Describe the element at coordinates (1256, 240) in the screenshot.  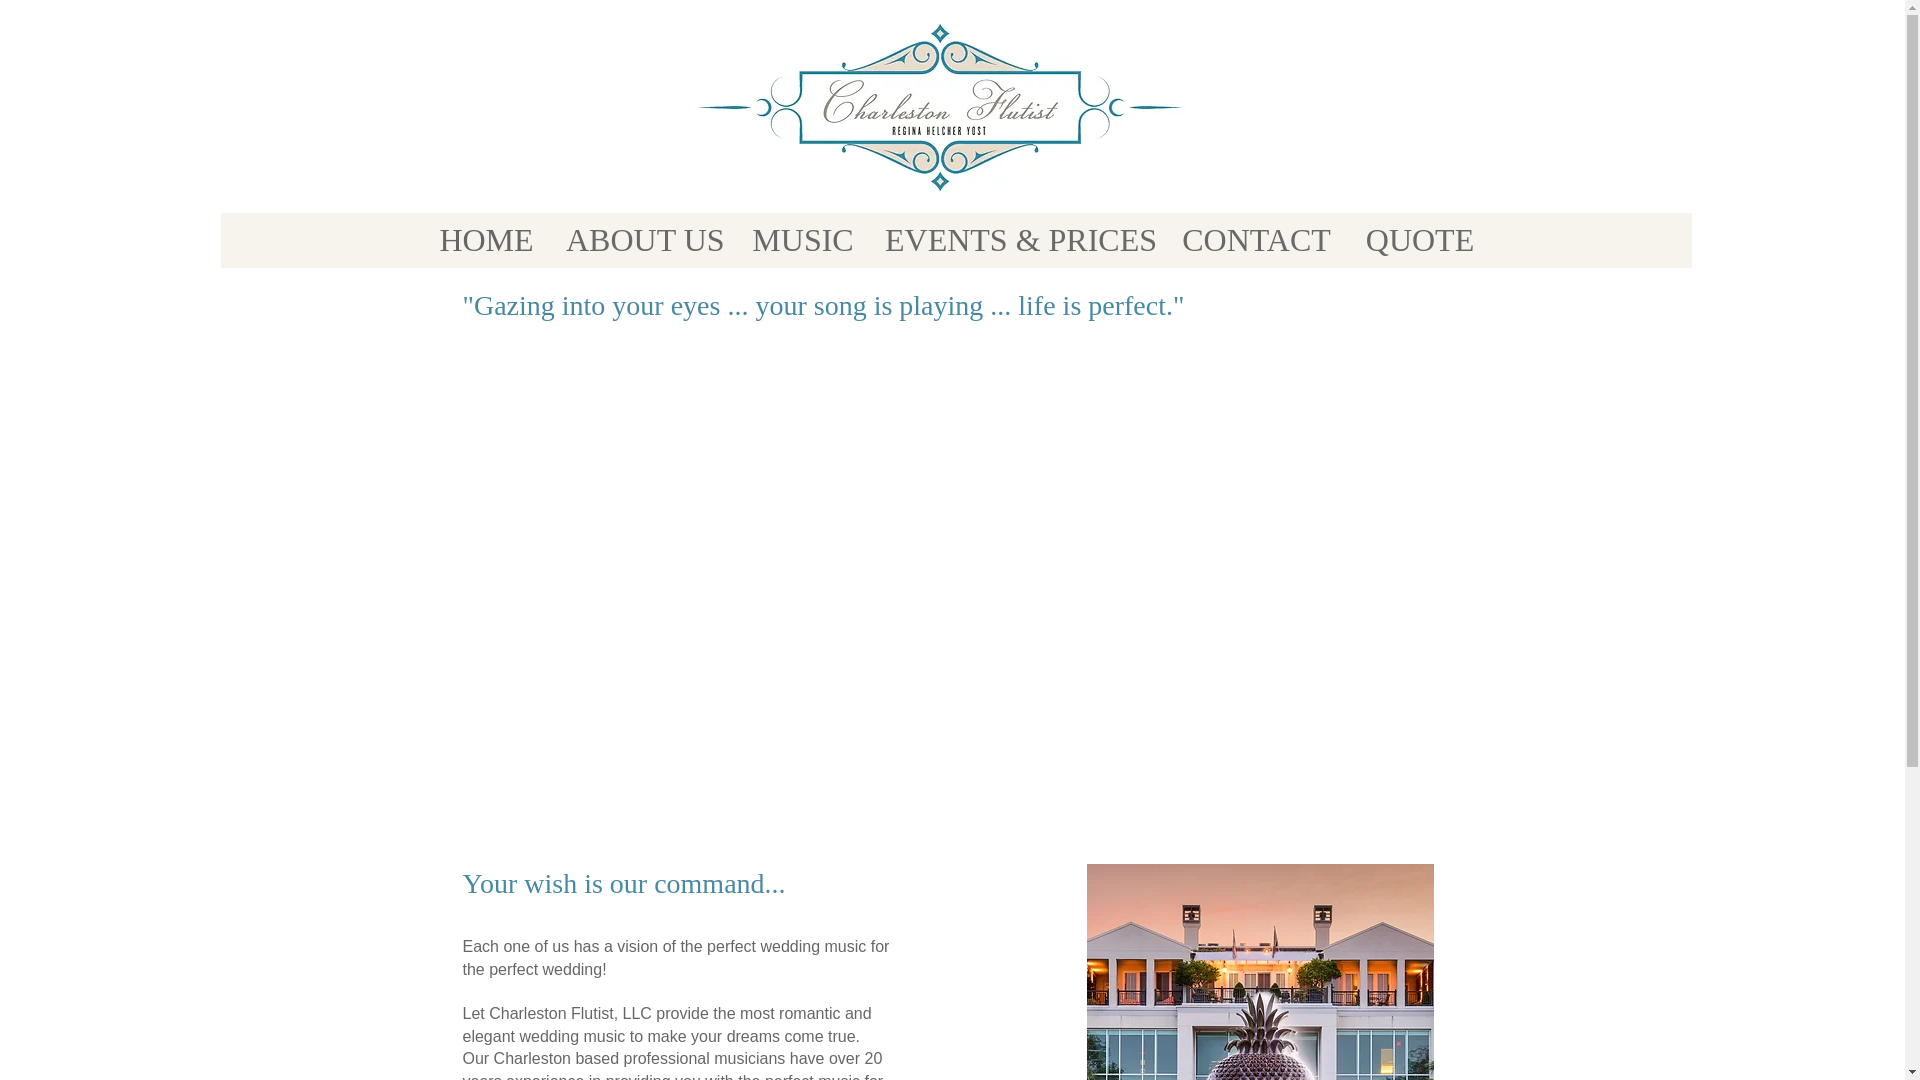
I see `CONTACT` at that location.